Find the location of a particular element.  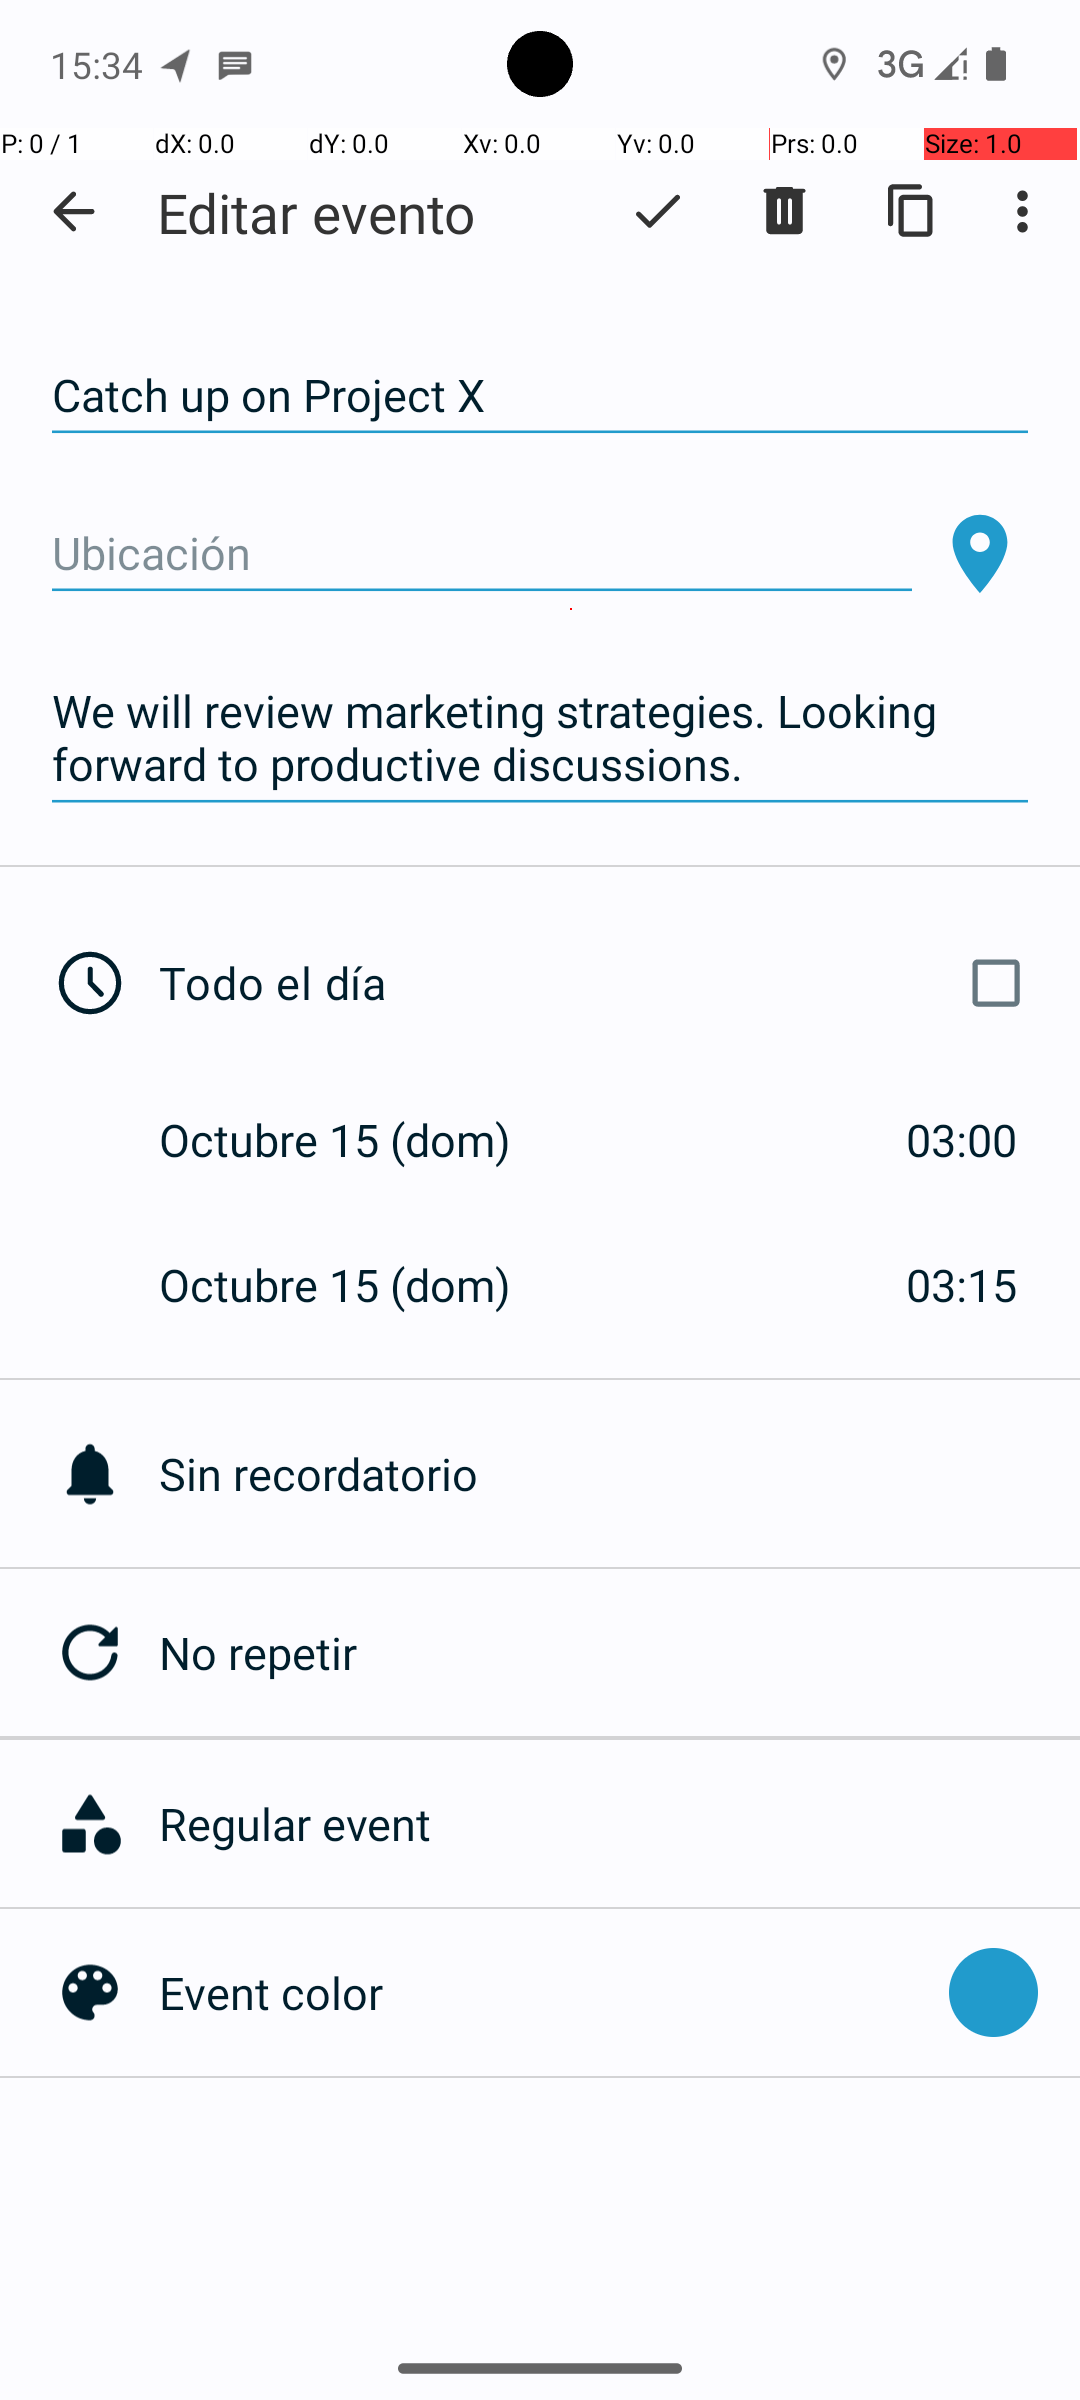

Sin recordatorio is located at coordinates (620, 1474).